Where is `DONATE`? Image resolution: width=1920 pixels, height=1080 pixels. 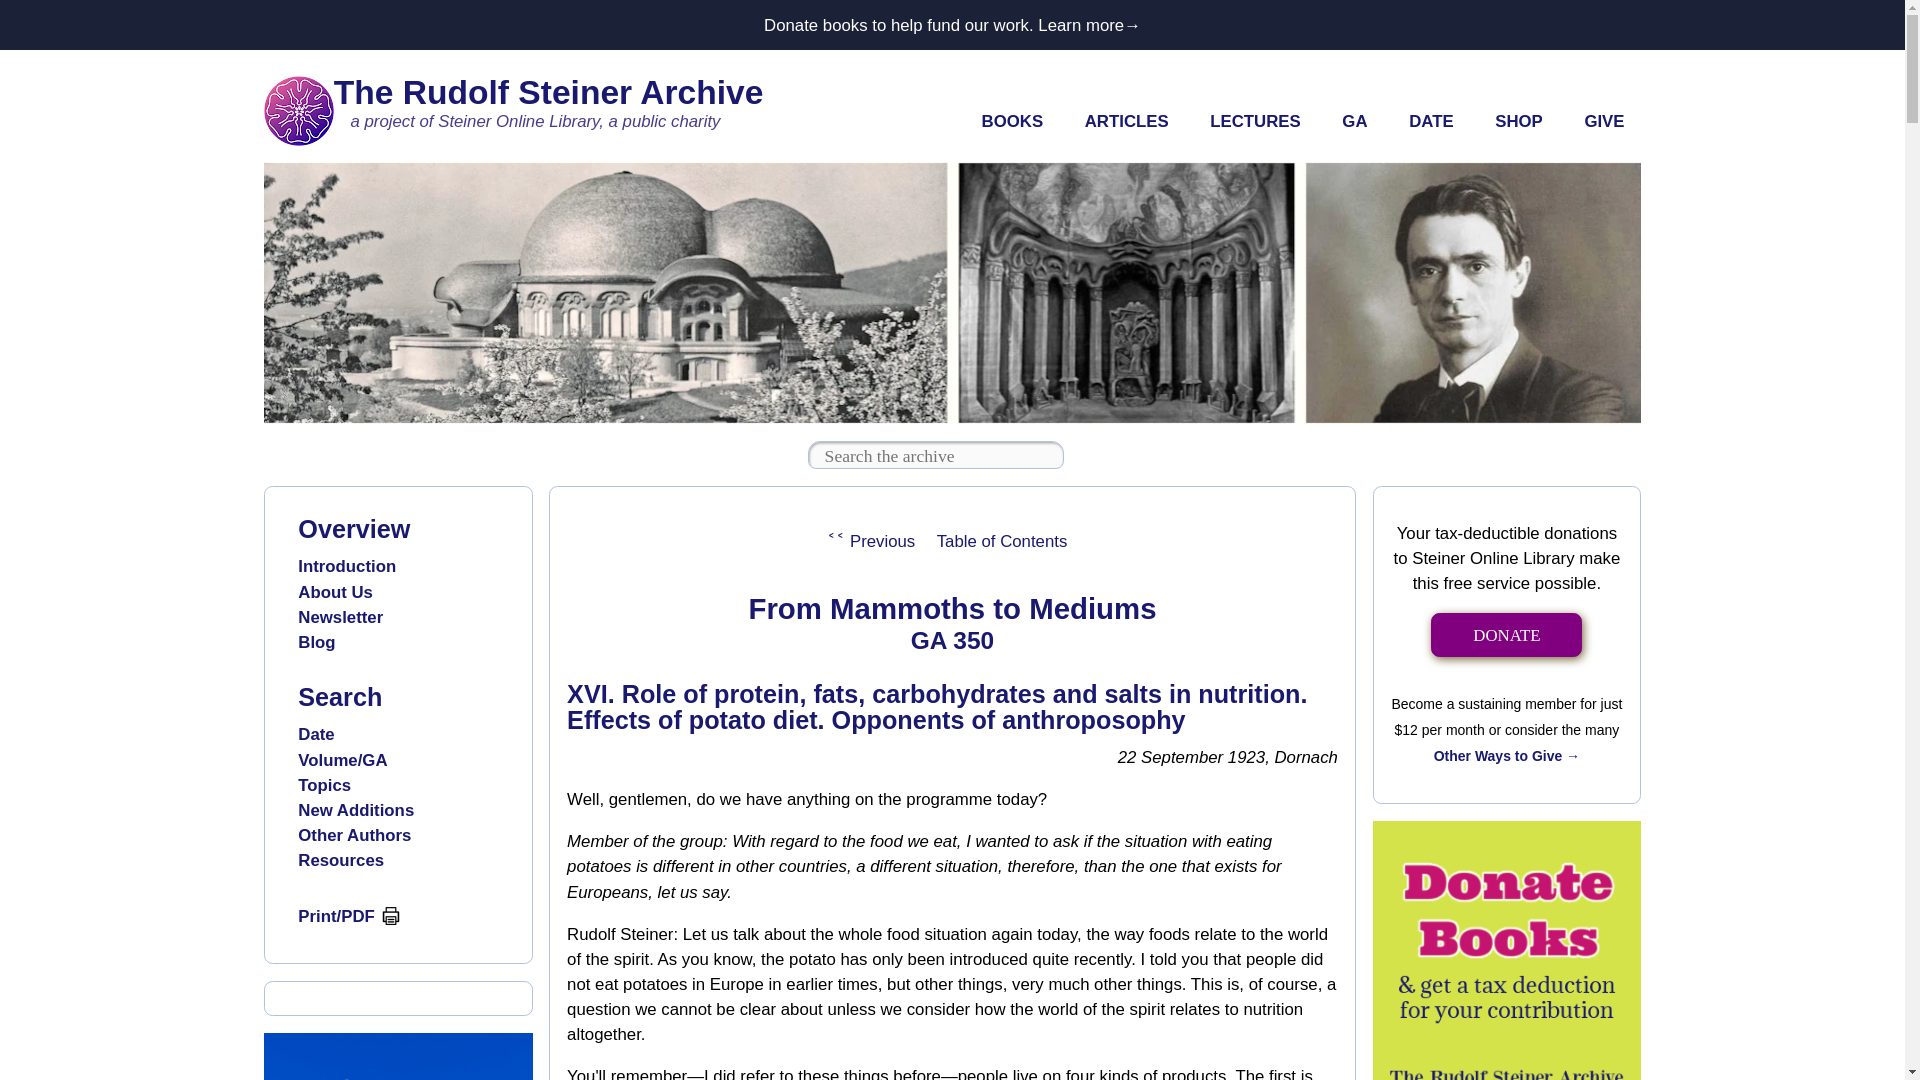
DONATE is located at coordinates (1506, 635).